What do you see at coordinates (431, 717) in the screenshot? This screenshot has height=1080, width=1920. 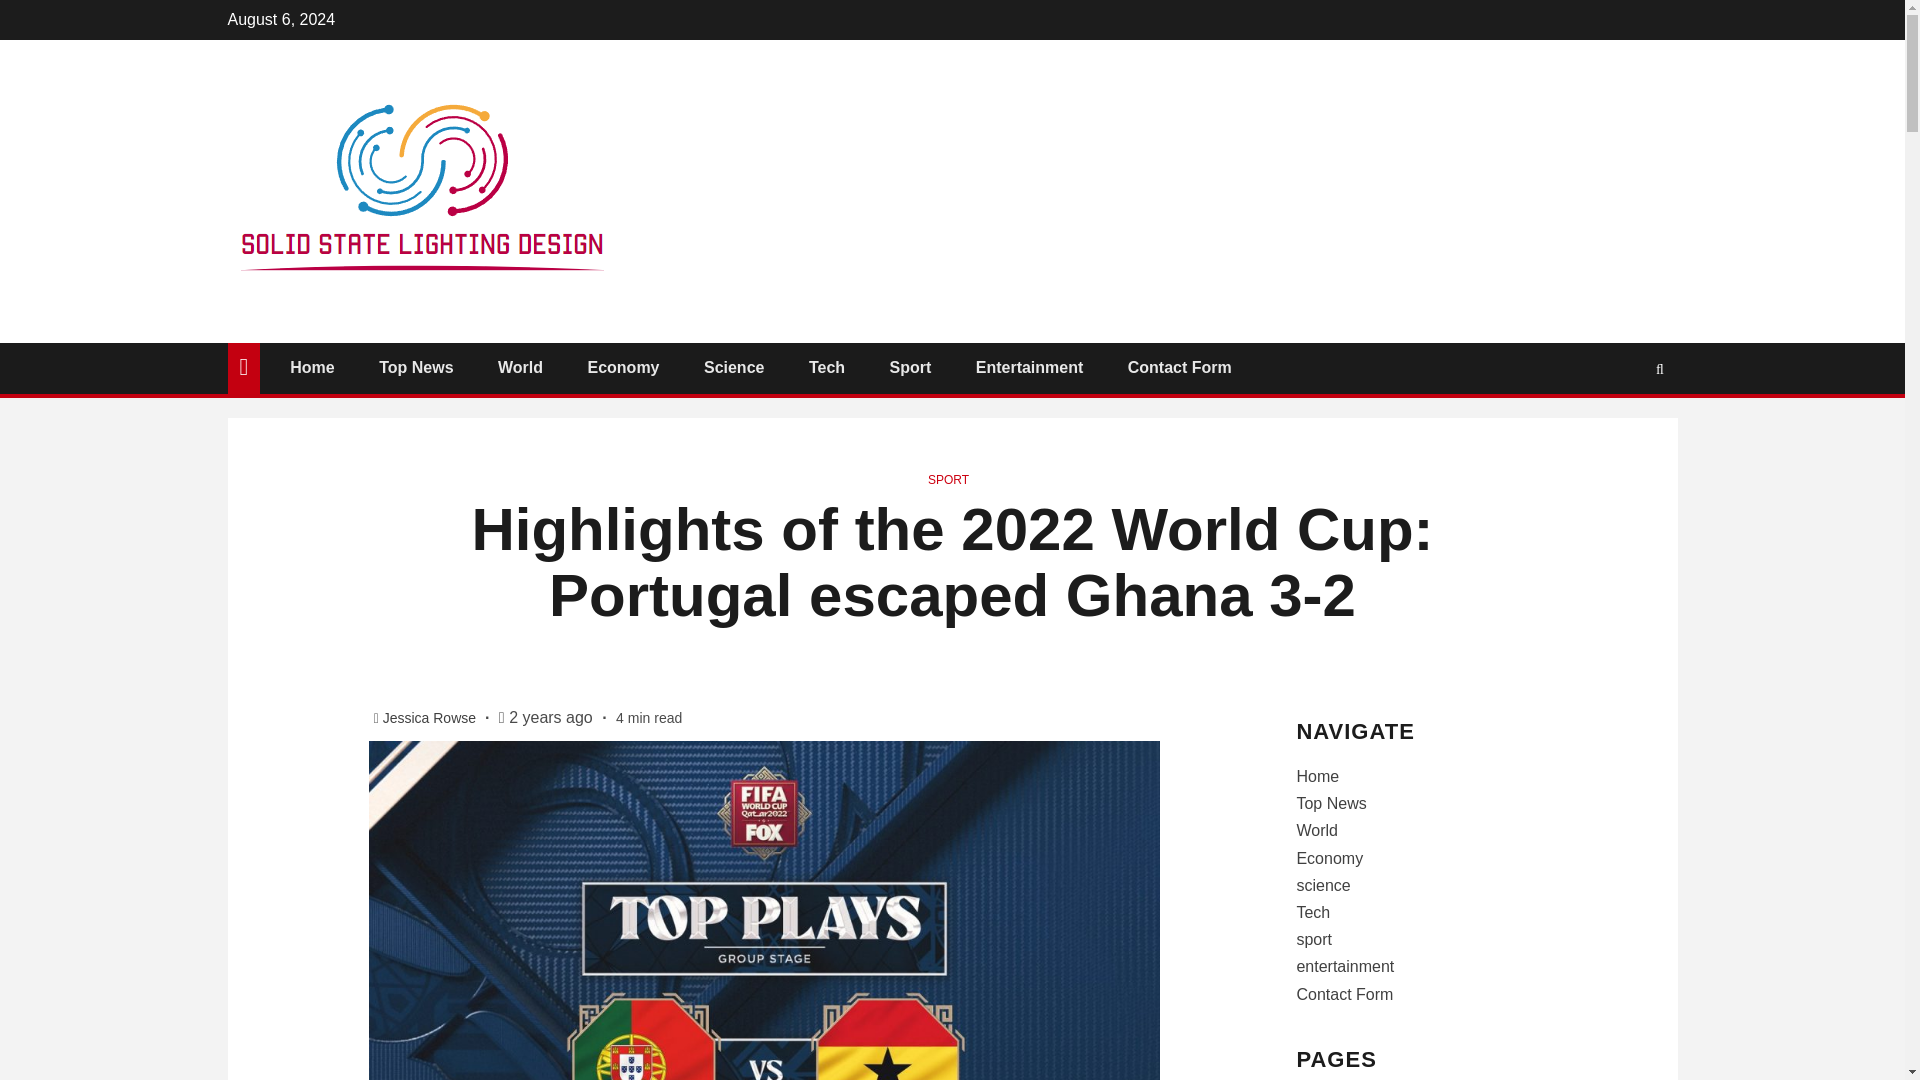 I see `Jessica Rowse` at bounding box center [431, 717].